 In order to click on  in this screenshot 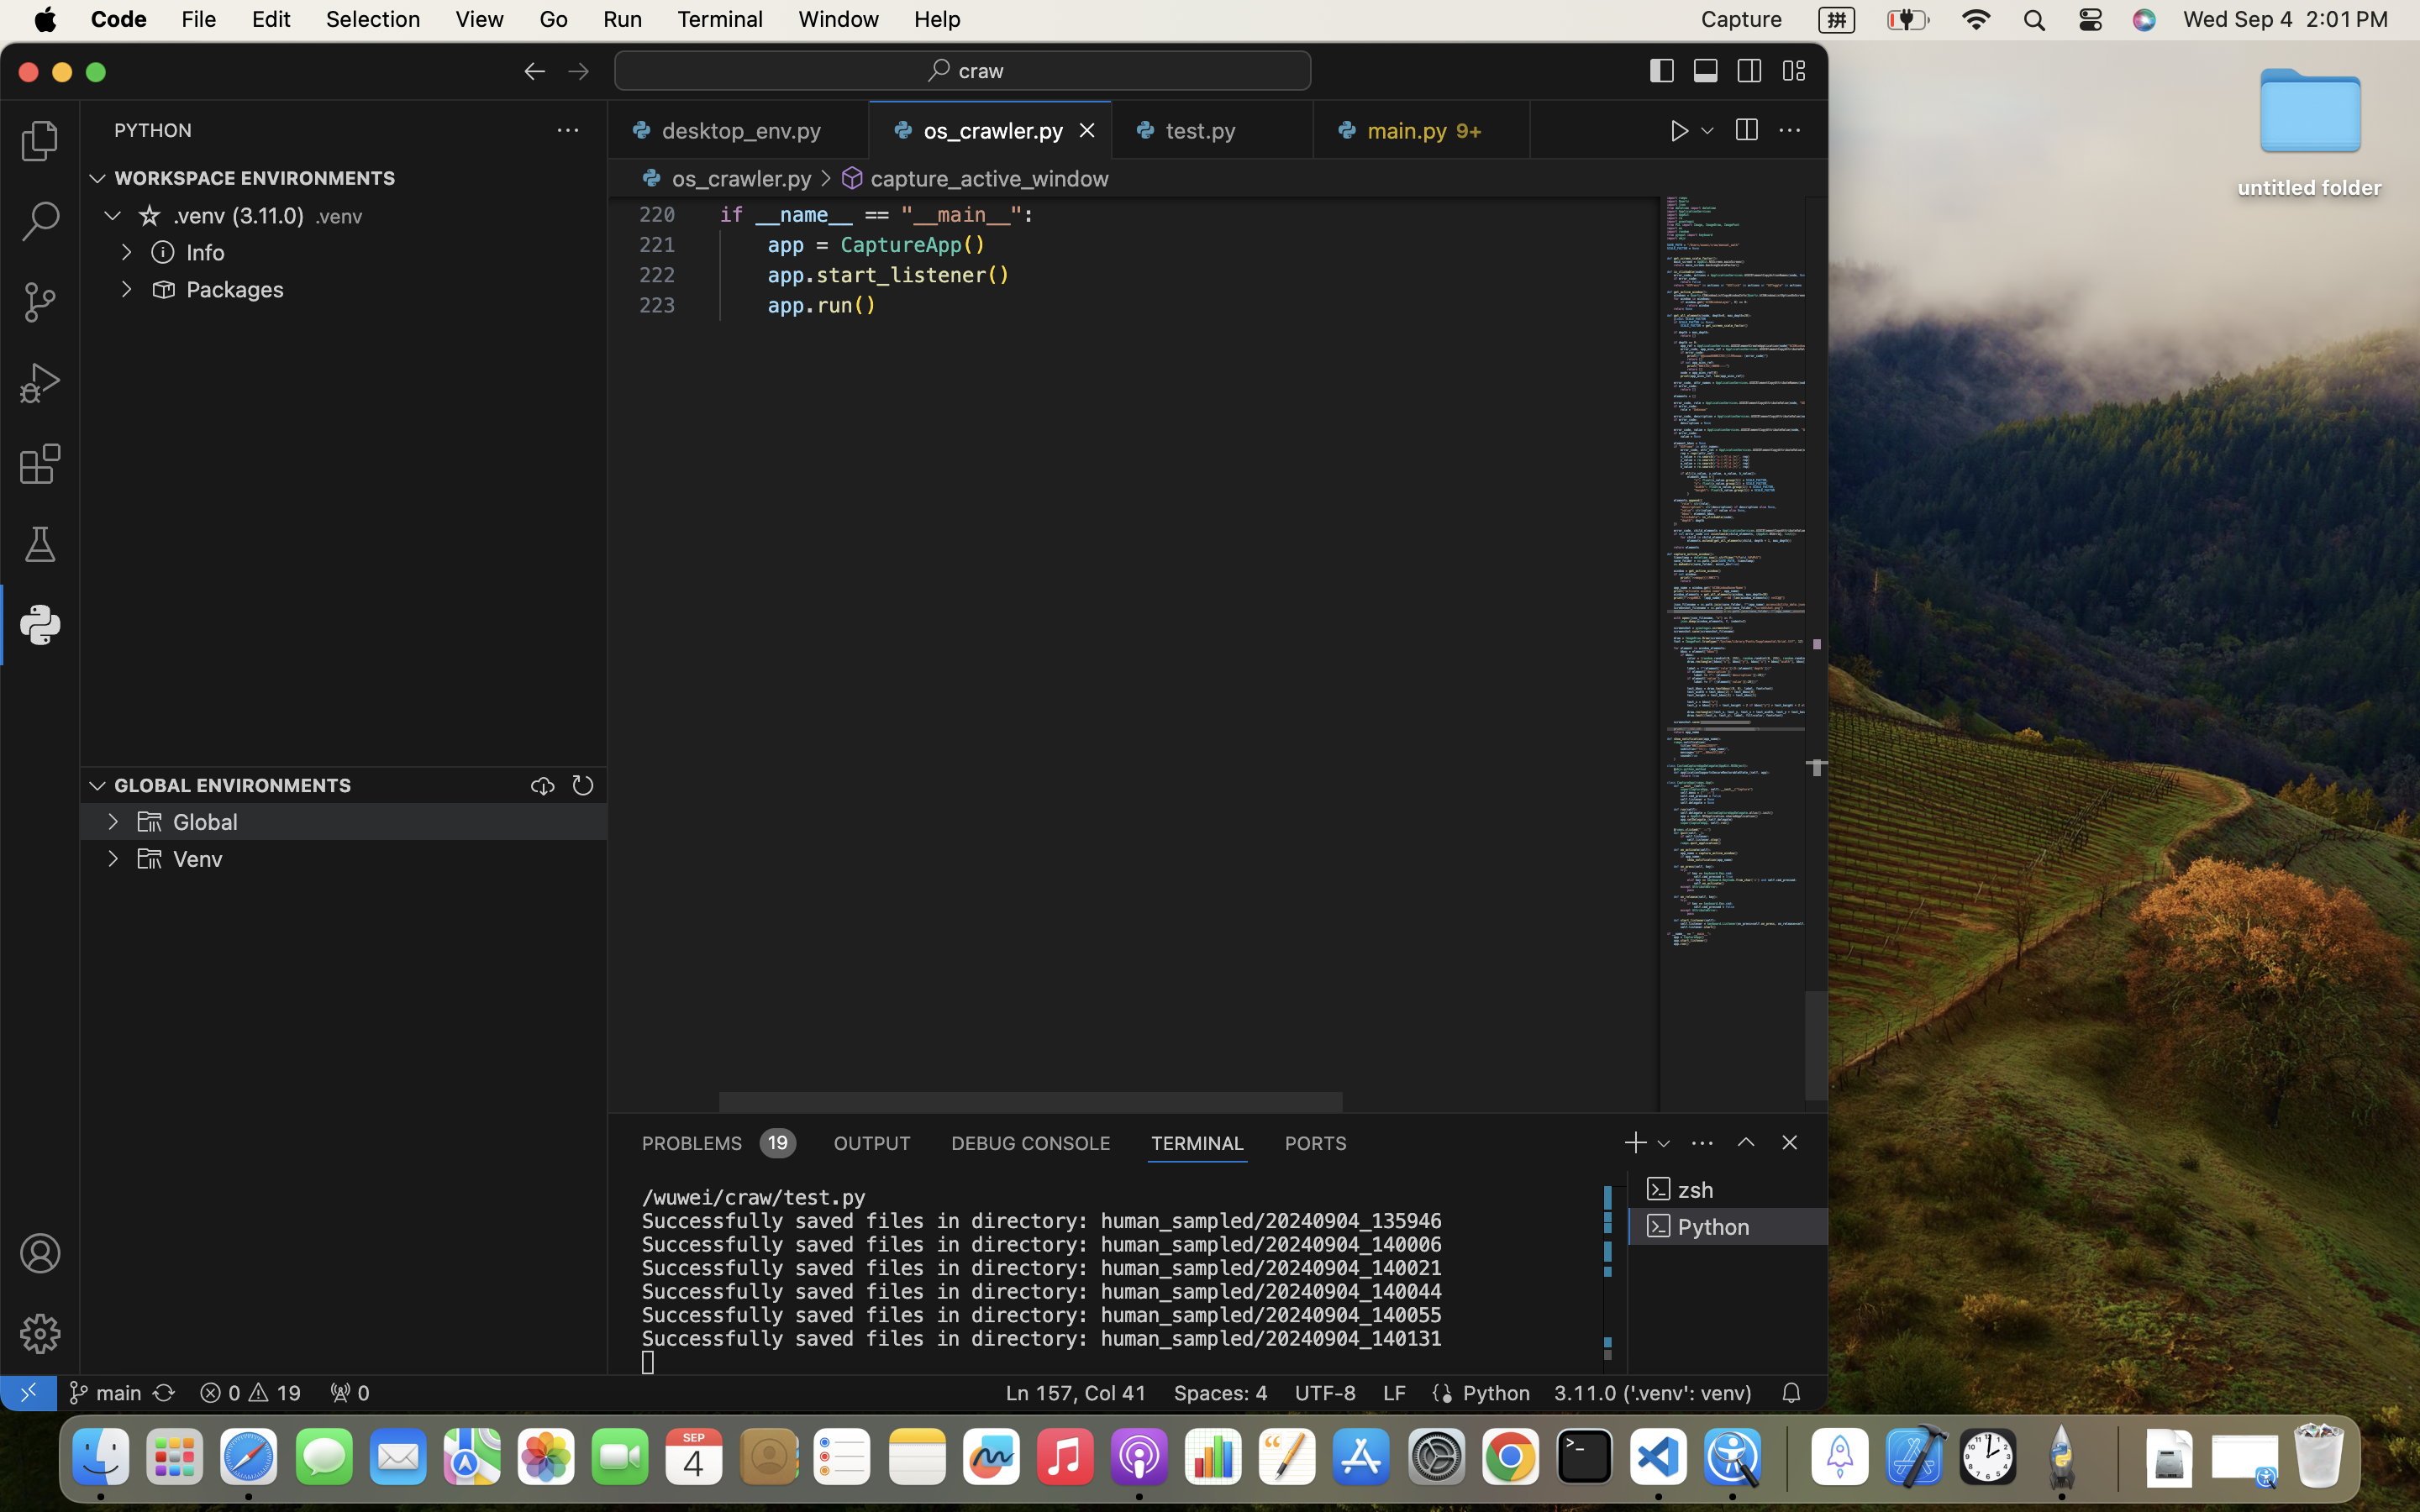, I will do `click(40, 1253)`.